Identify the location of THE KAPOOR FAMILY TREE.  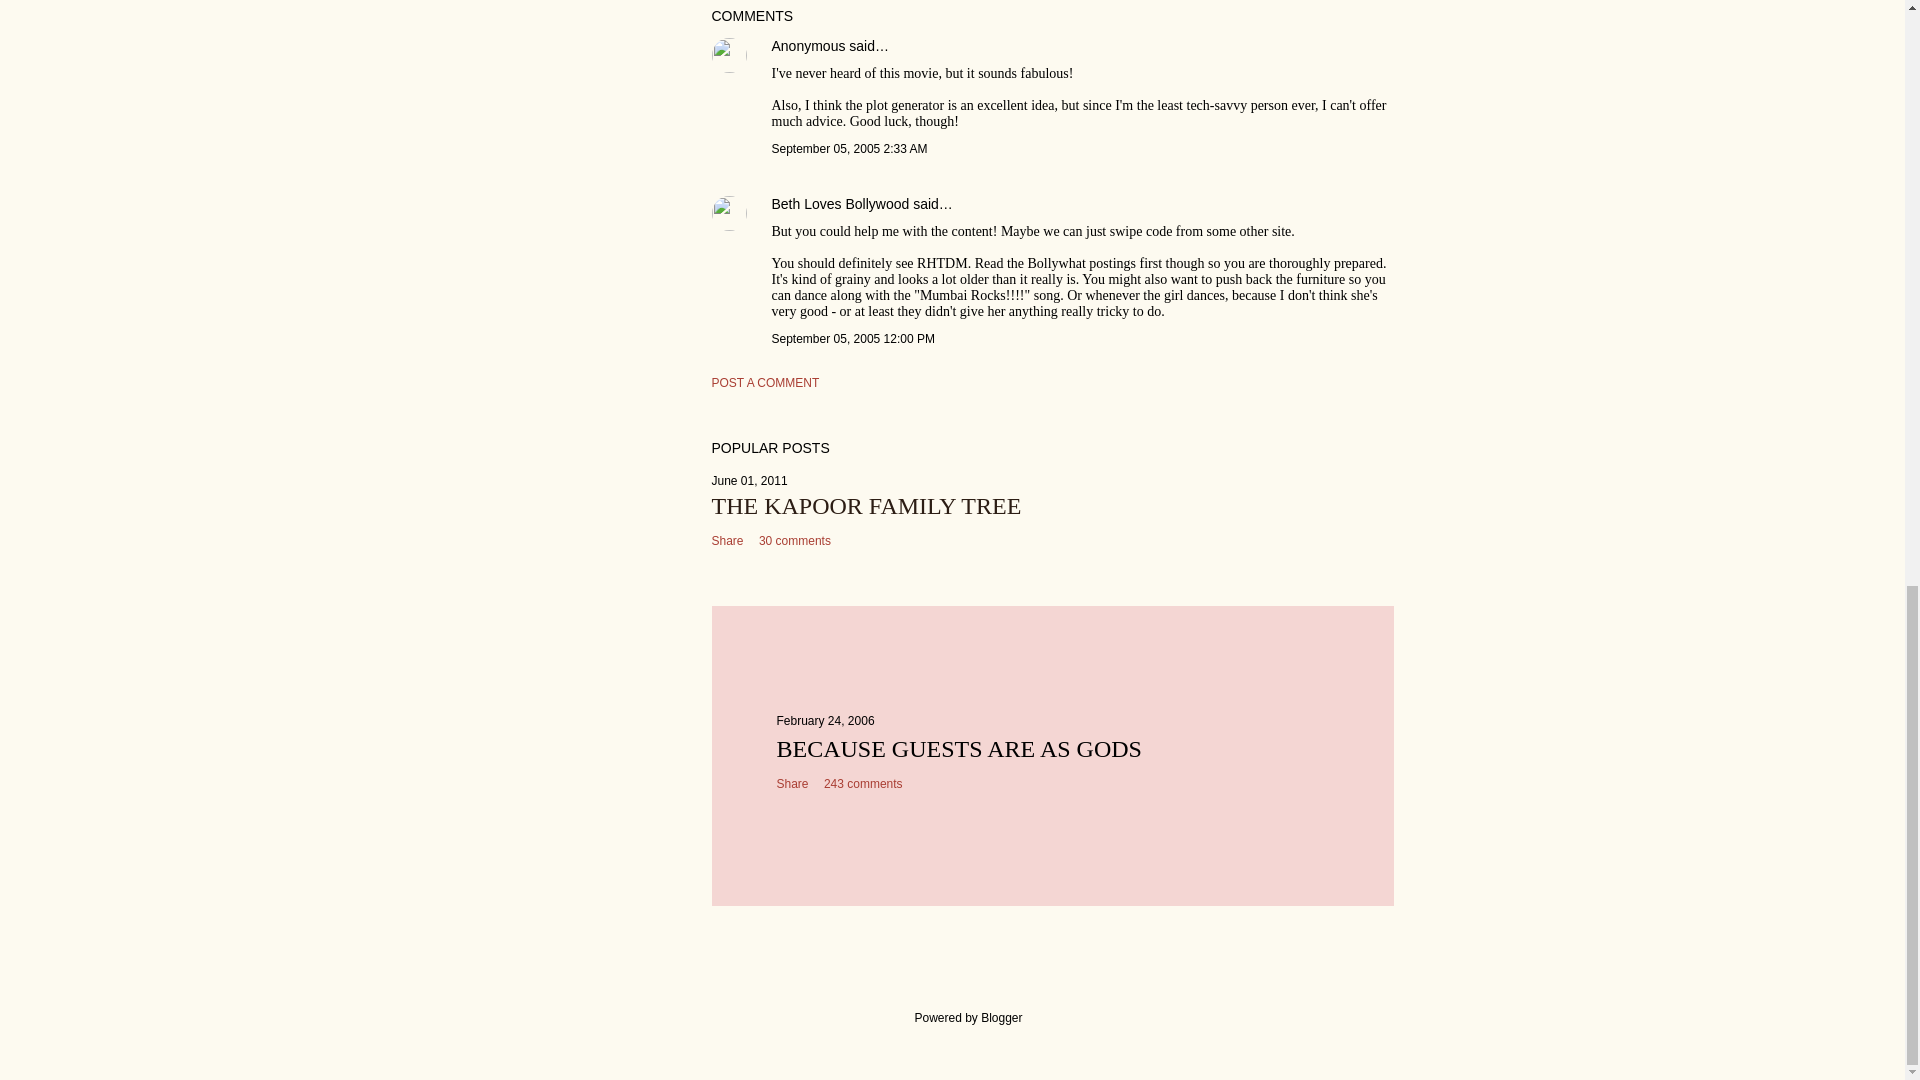
(866, 506).